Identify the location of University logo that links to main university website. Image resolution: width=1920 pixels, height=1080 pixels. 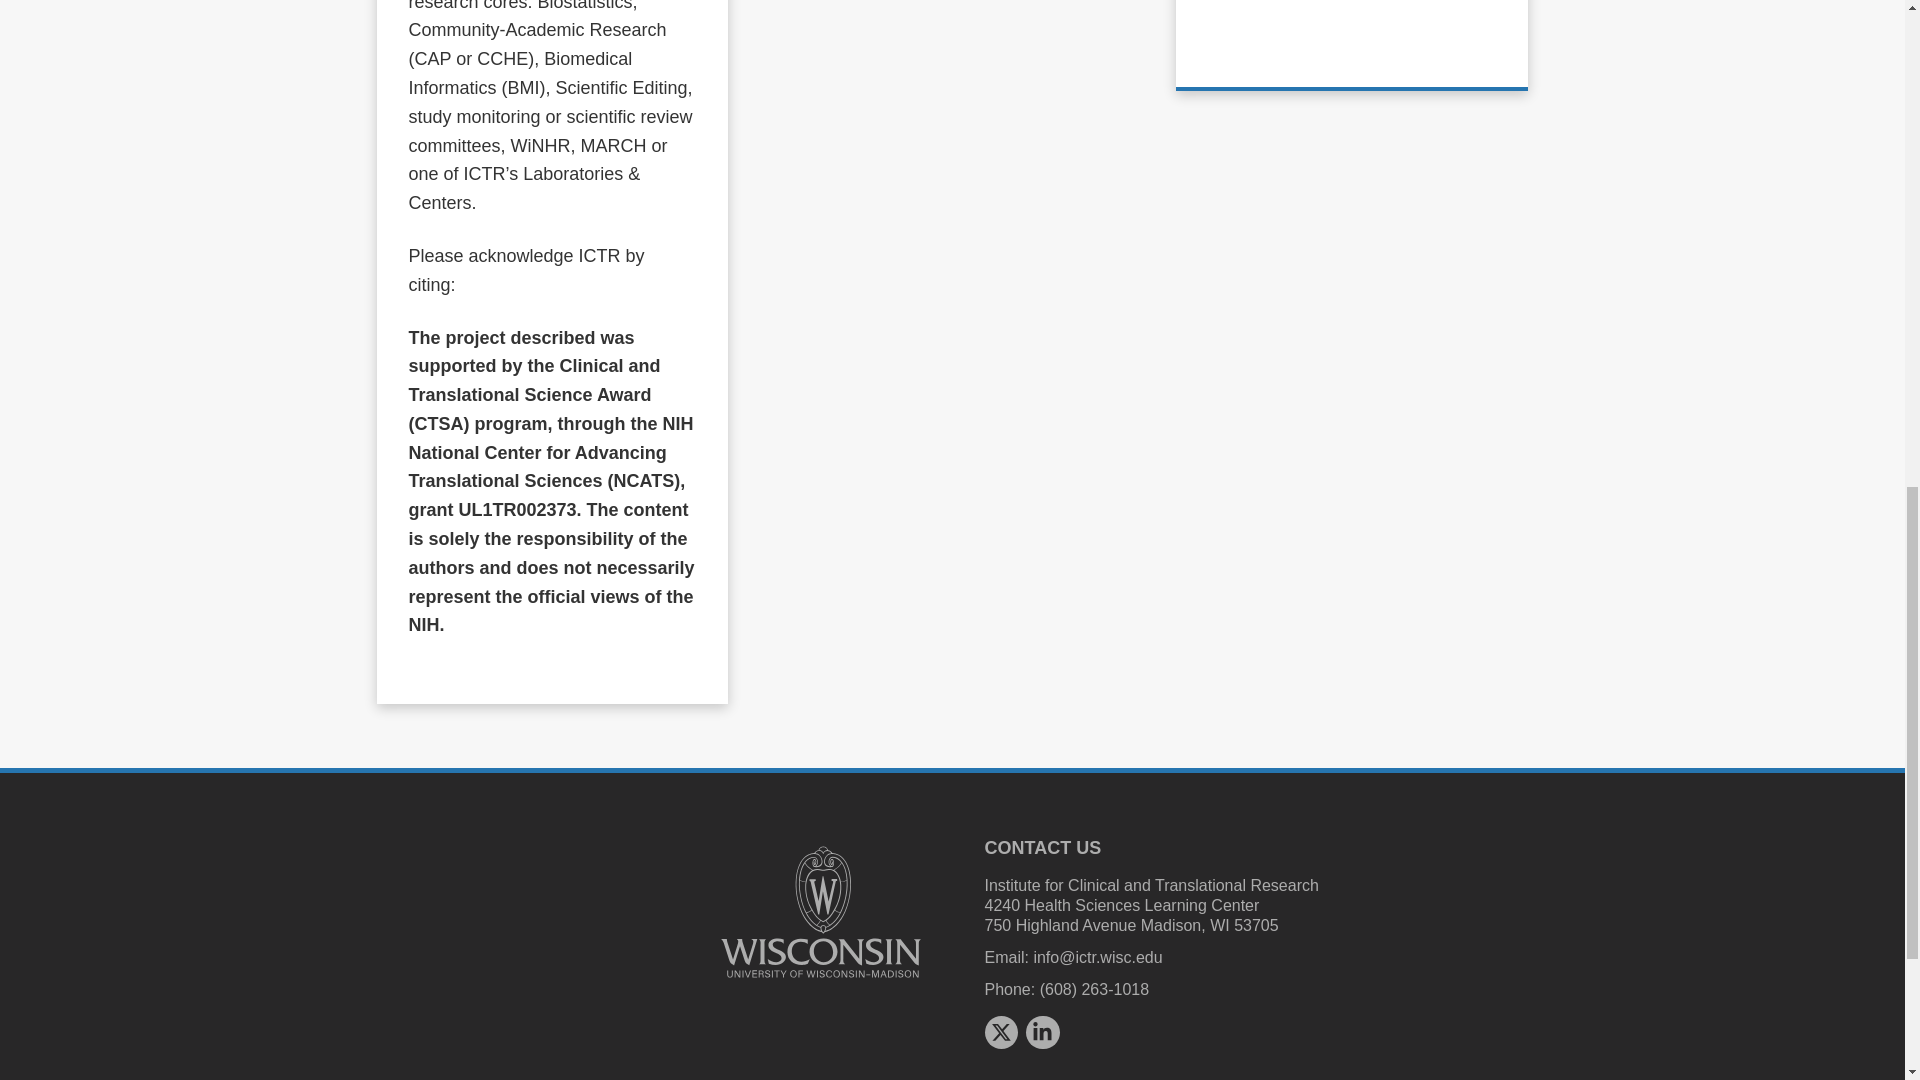
(820, 912).